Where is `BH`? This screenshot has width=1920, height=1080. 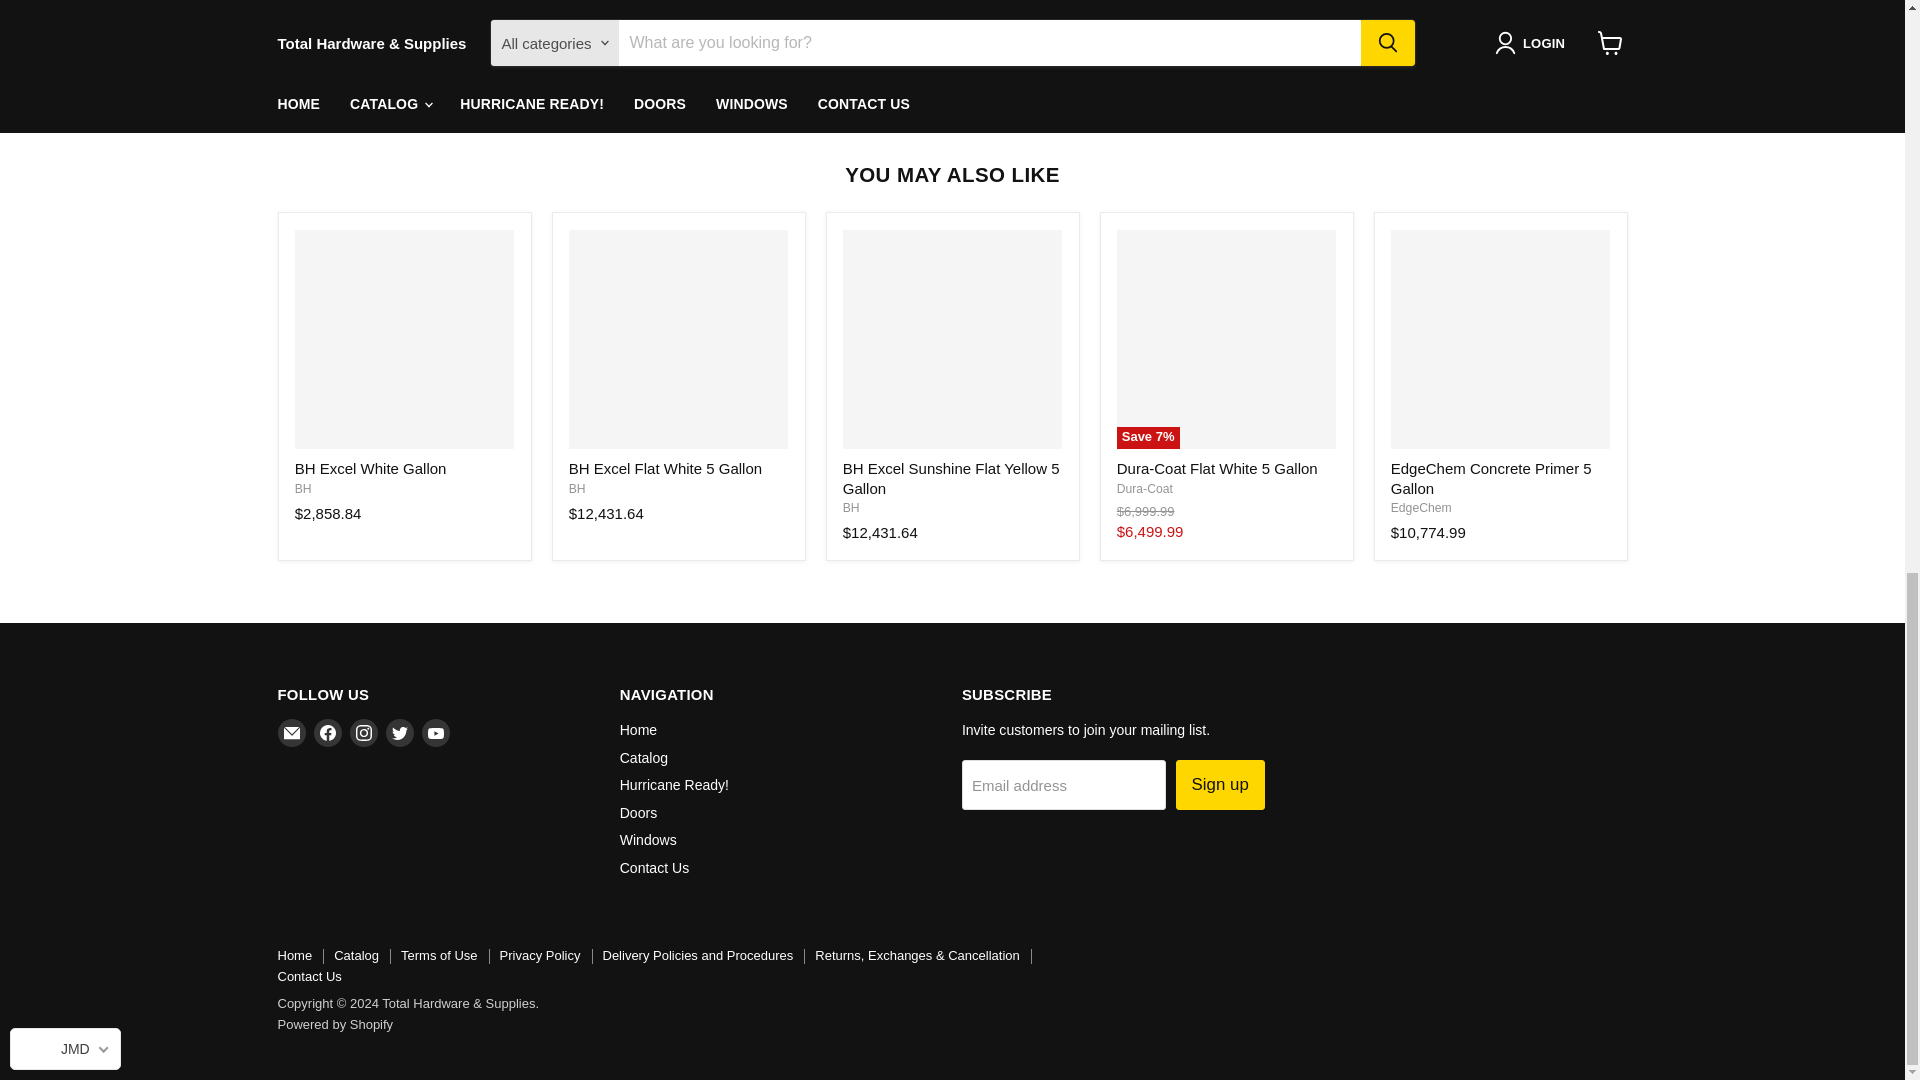
BH is located at coordinates (851, 508).